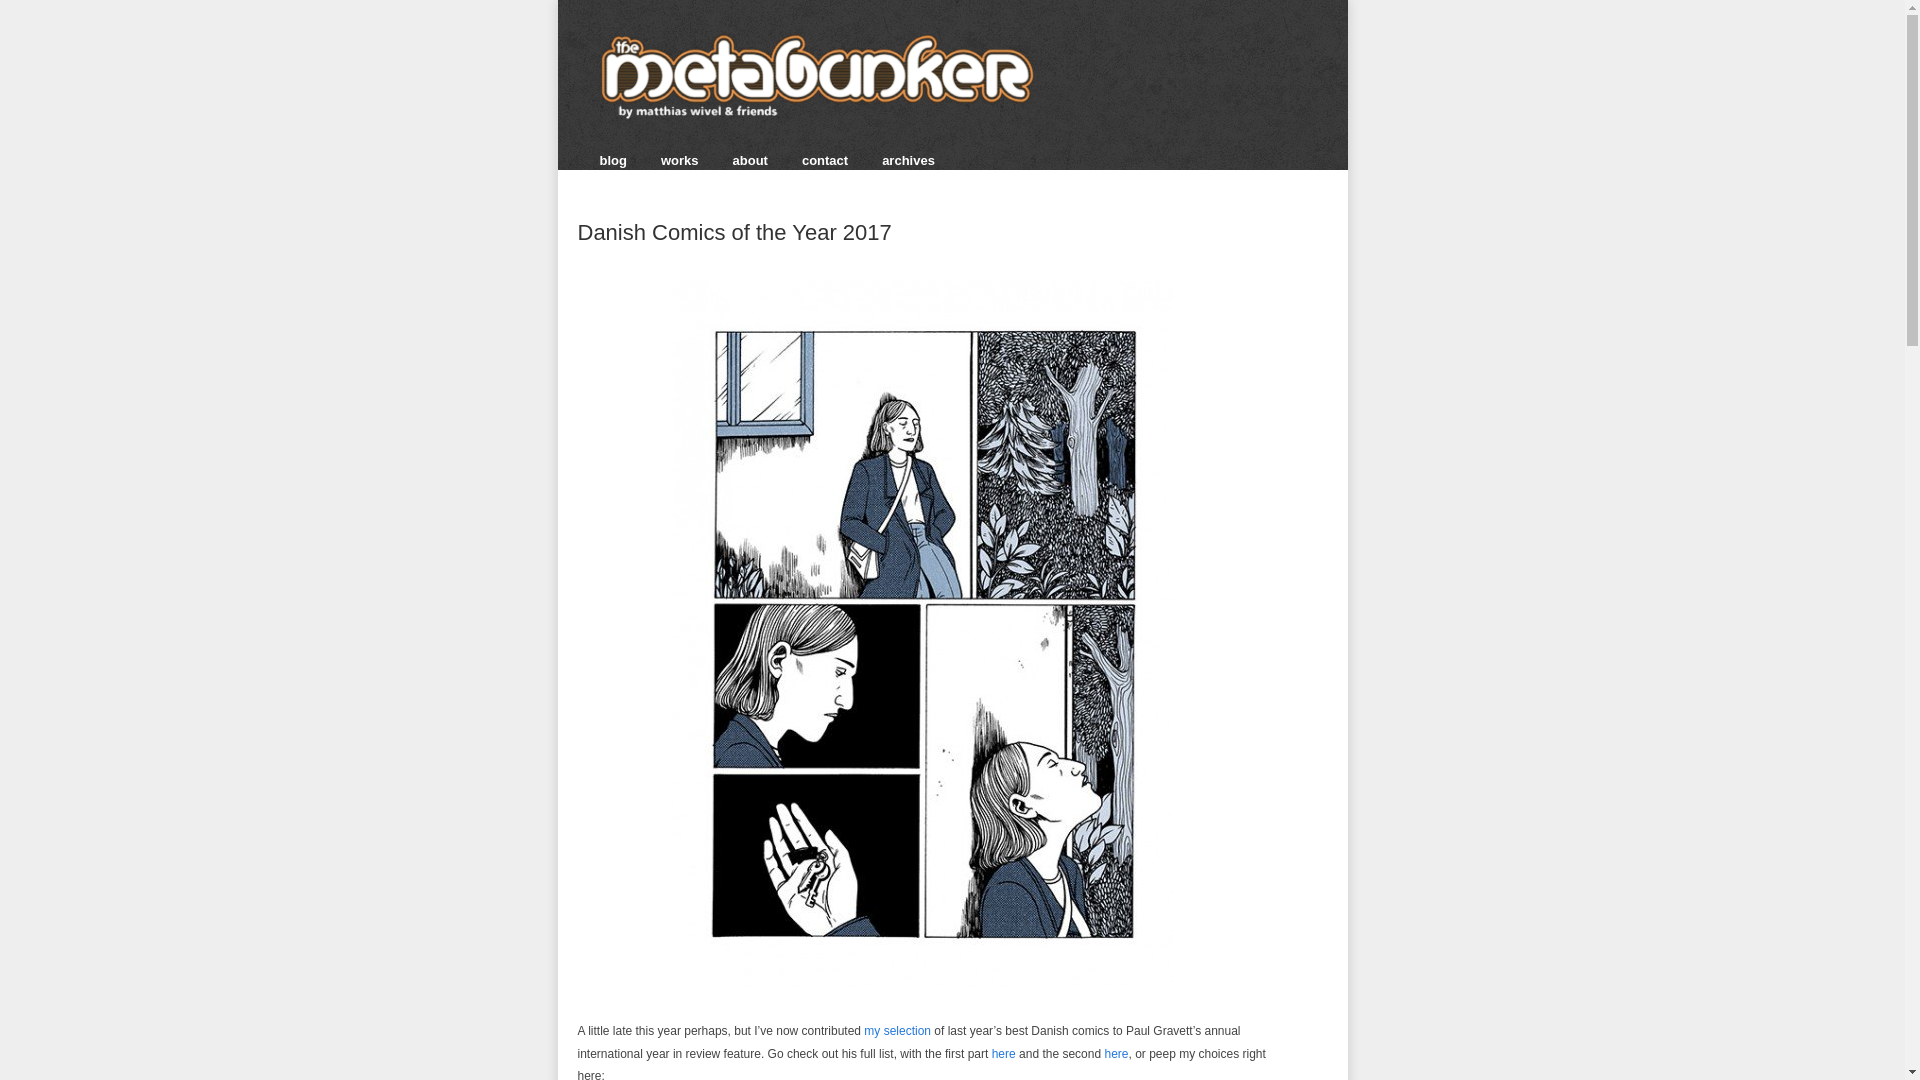  Describe the element at coordinates (1004, 1053) in the screenshot. I see `here` at that location.